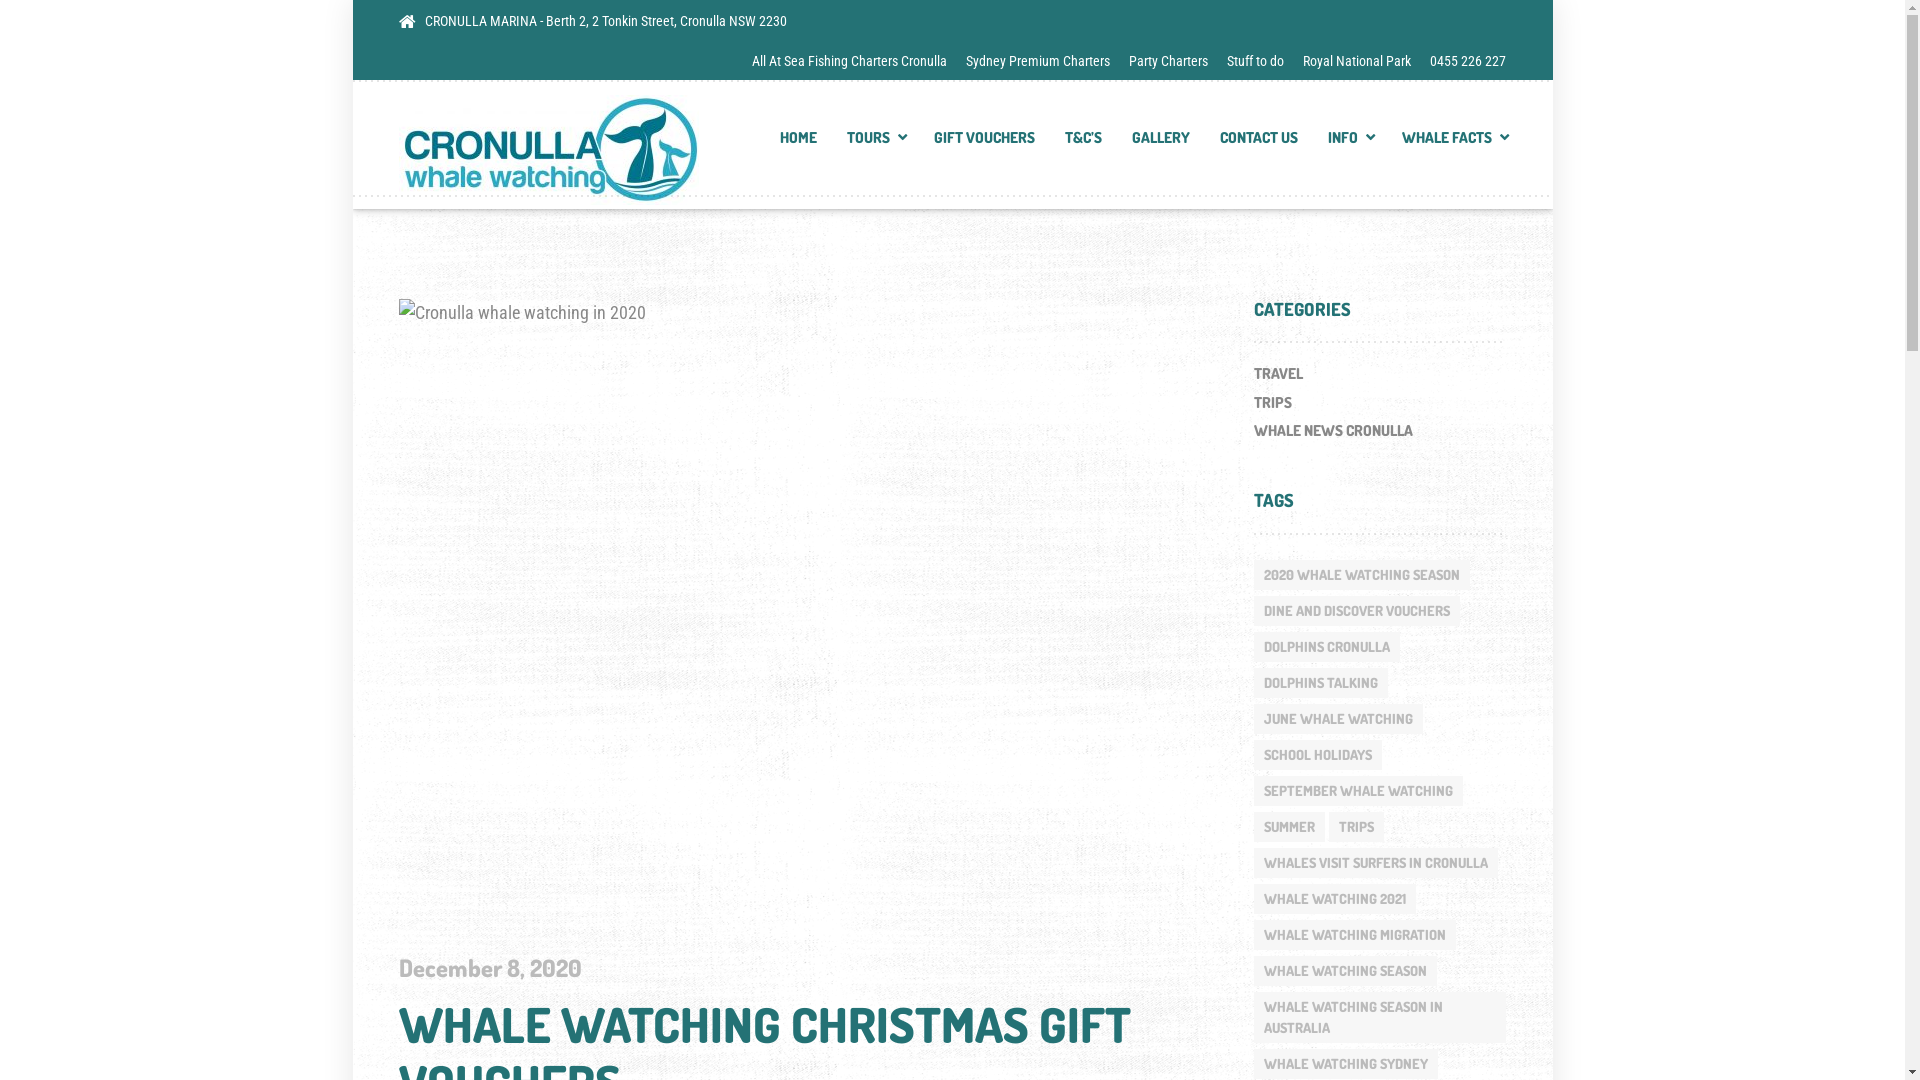 The width and height of the screenshot is (1920, 1080). What do you see at coordinates (1273, 404) in the screenshot?
I see `TRIPS` at bounding box center [1273, 404].